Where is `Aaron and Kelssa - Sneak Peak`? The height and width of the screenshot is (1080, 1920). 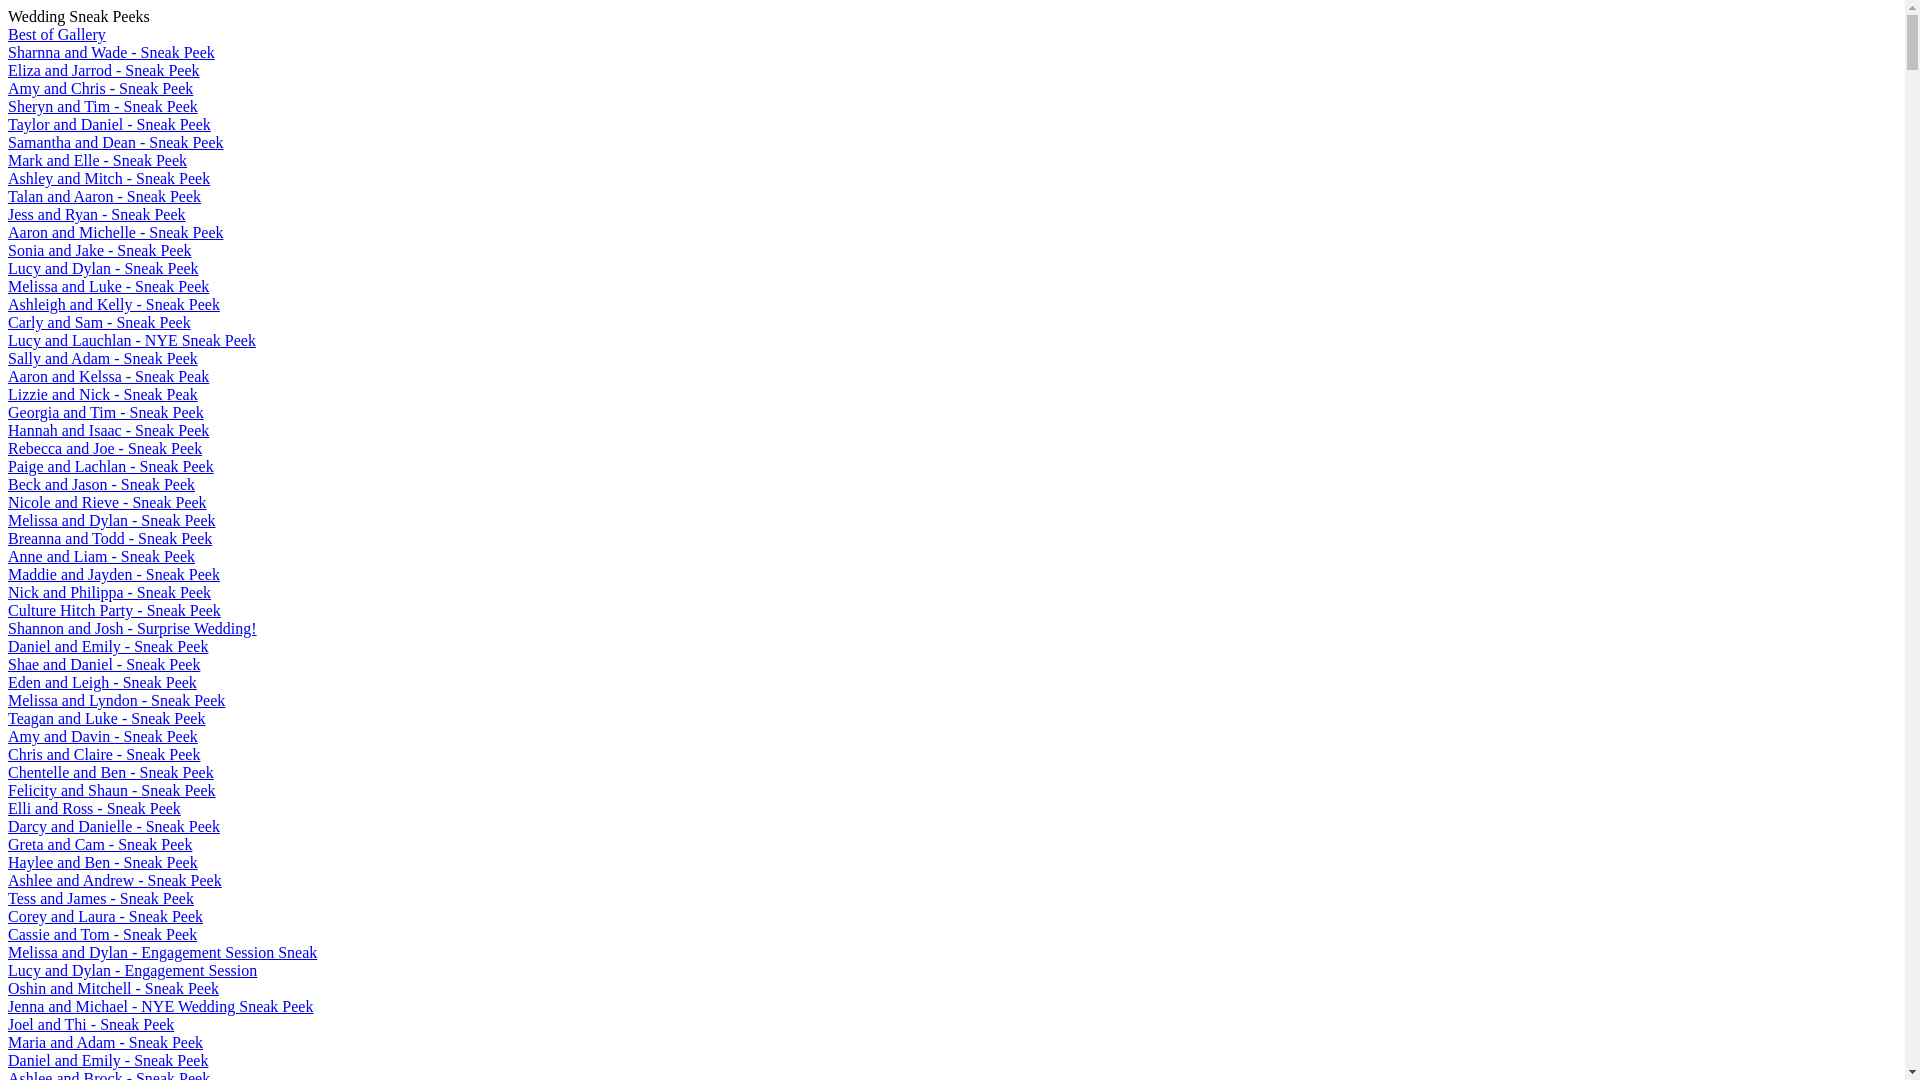
Aaron and Kelssa - Sneak Peak is located at coordinates (108, 376).